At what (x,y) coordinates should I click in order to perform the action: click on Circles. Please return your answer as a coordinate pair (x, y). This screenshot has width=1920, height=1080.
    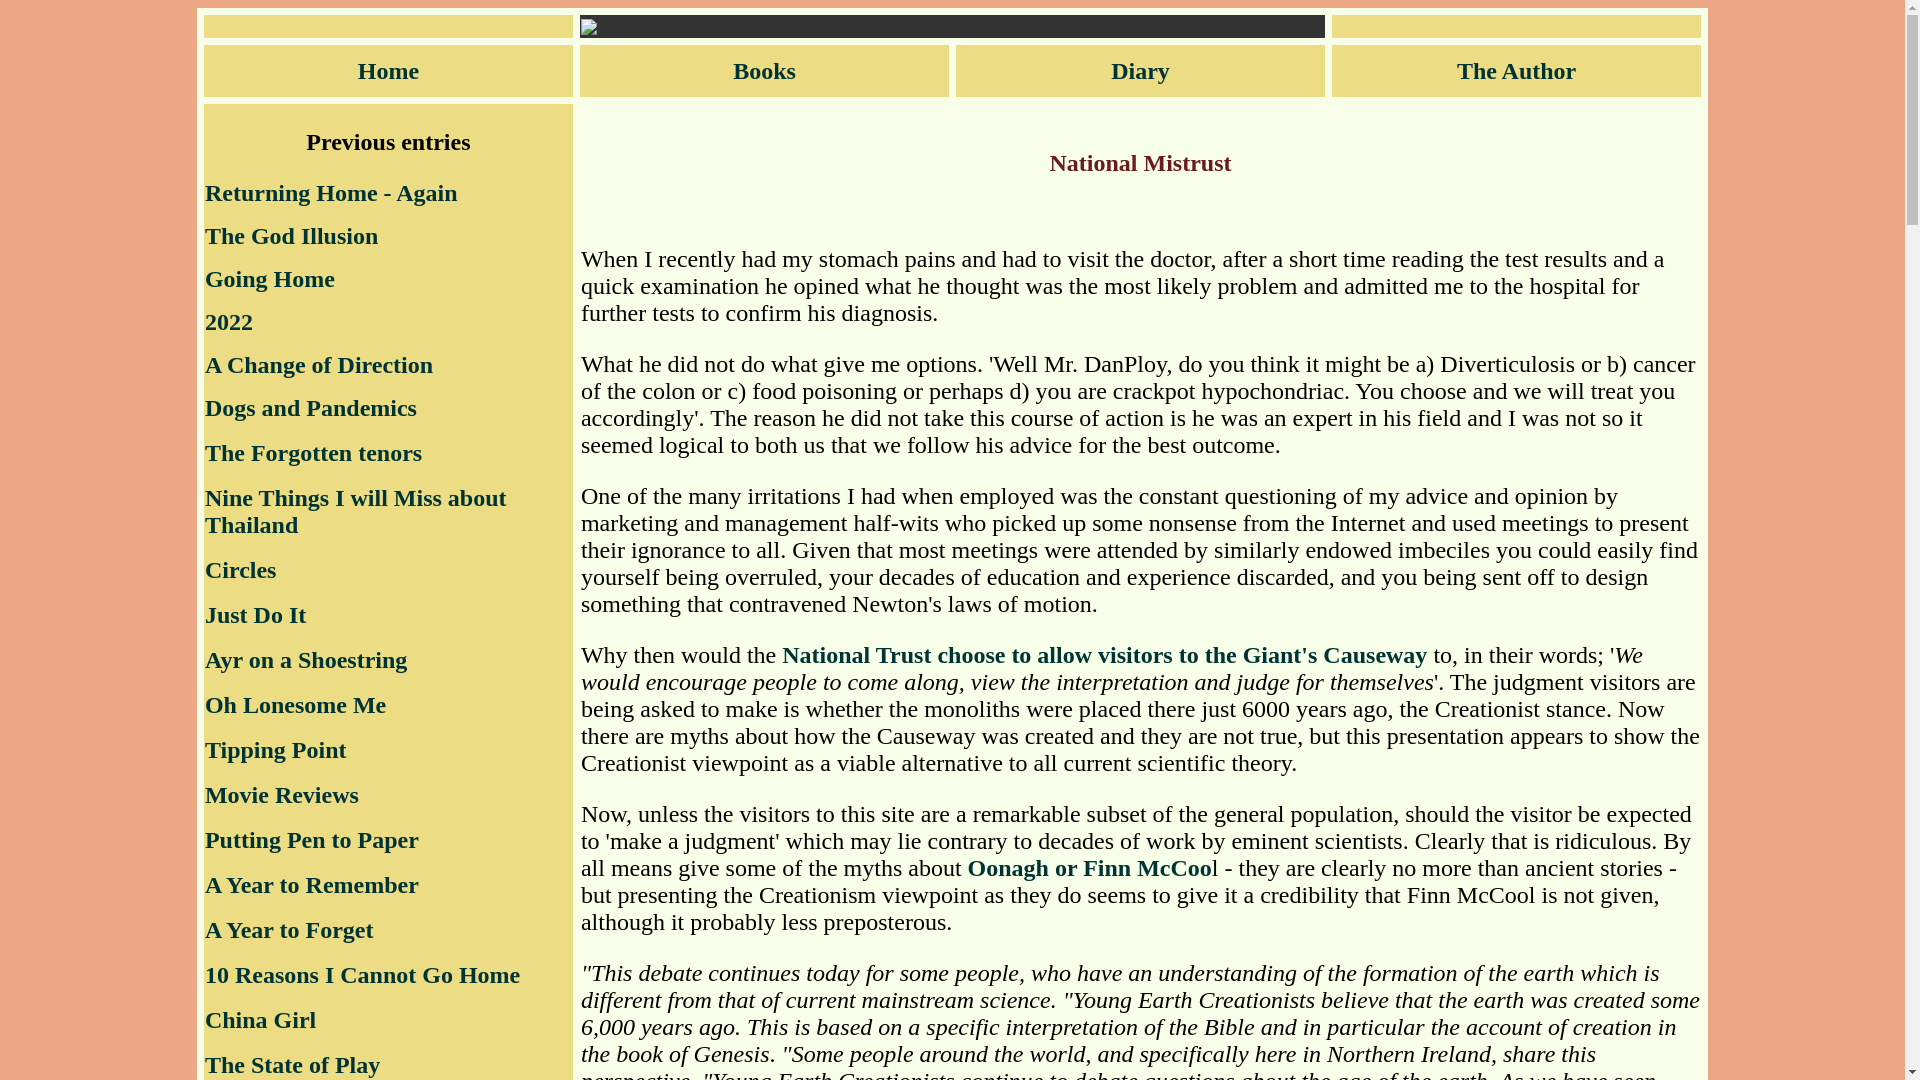
    Looking at the image, I should click on (240, 570).